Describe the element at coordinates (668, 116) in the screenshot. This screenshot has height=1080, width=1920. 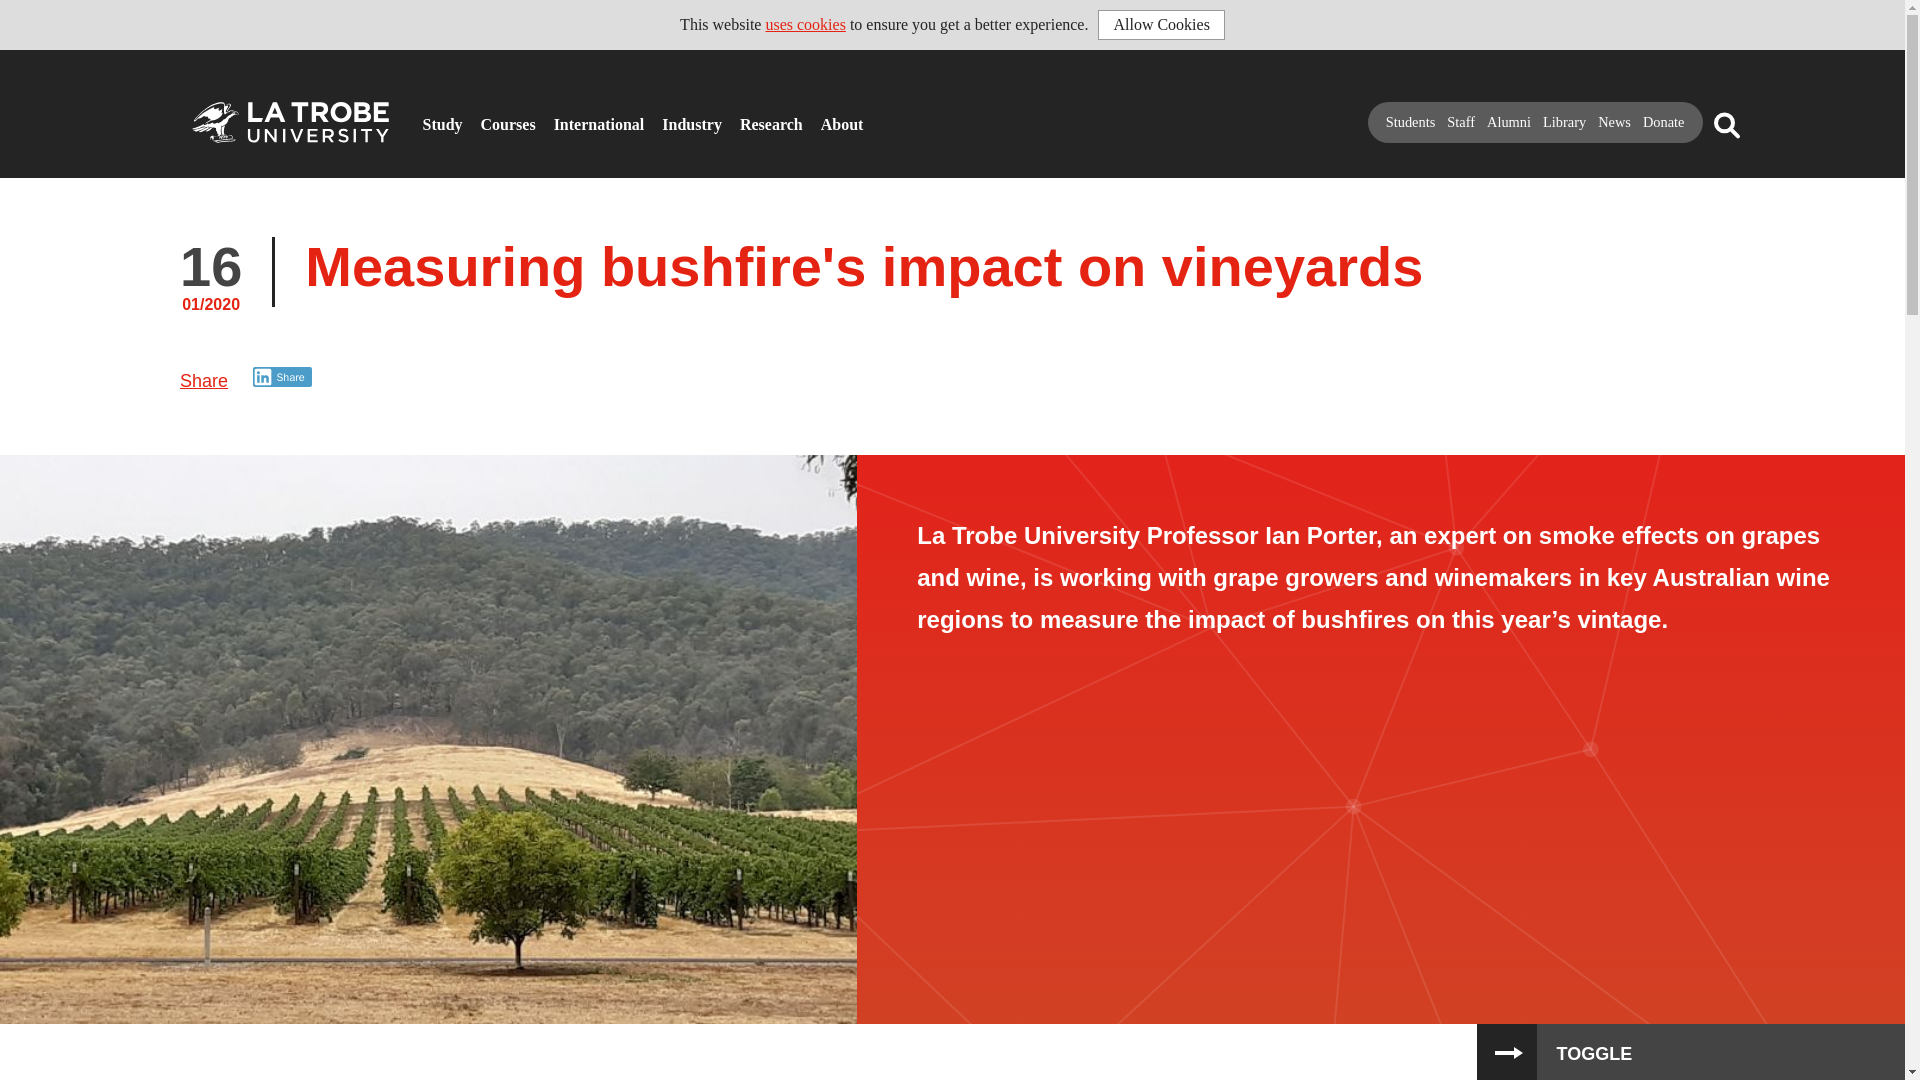
I see `Industry and Community` at that location.